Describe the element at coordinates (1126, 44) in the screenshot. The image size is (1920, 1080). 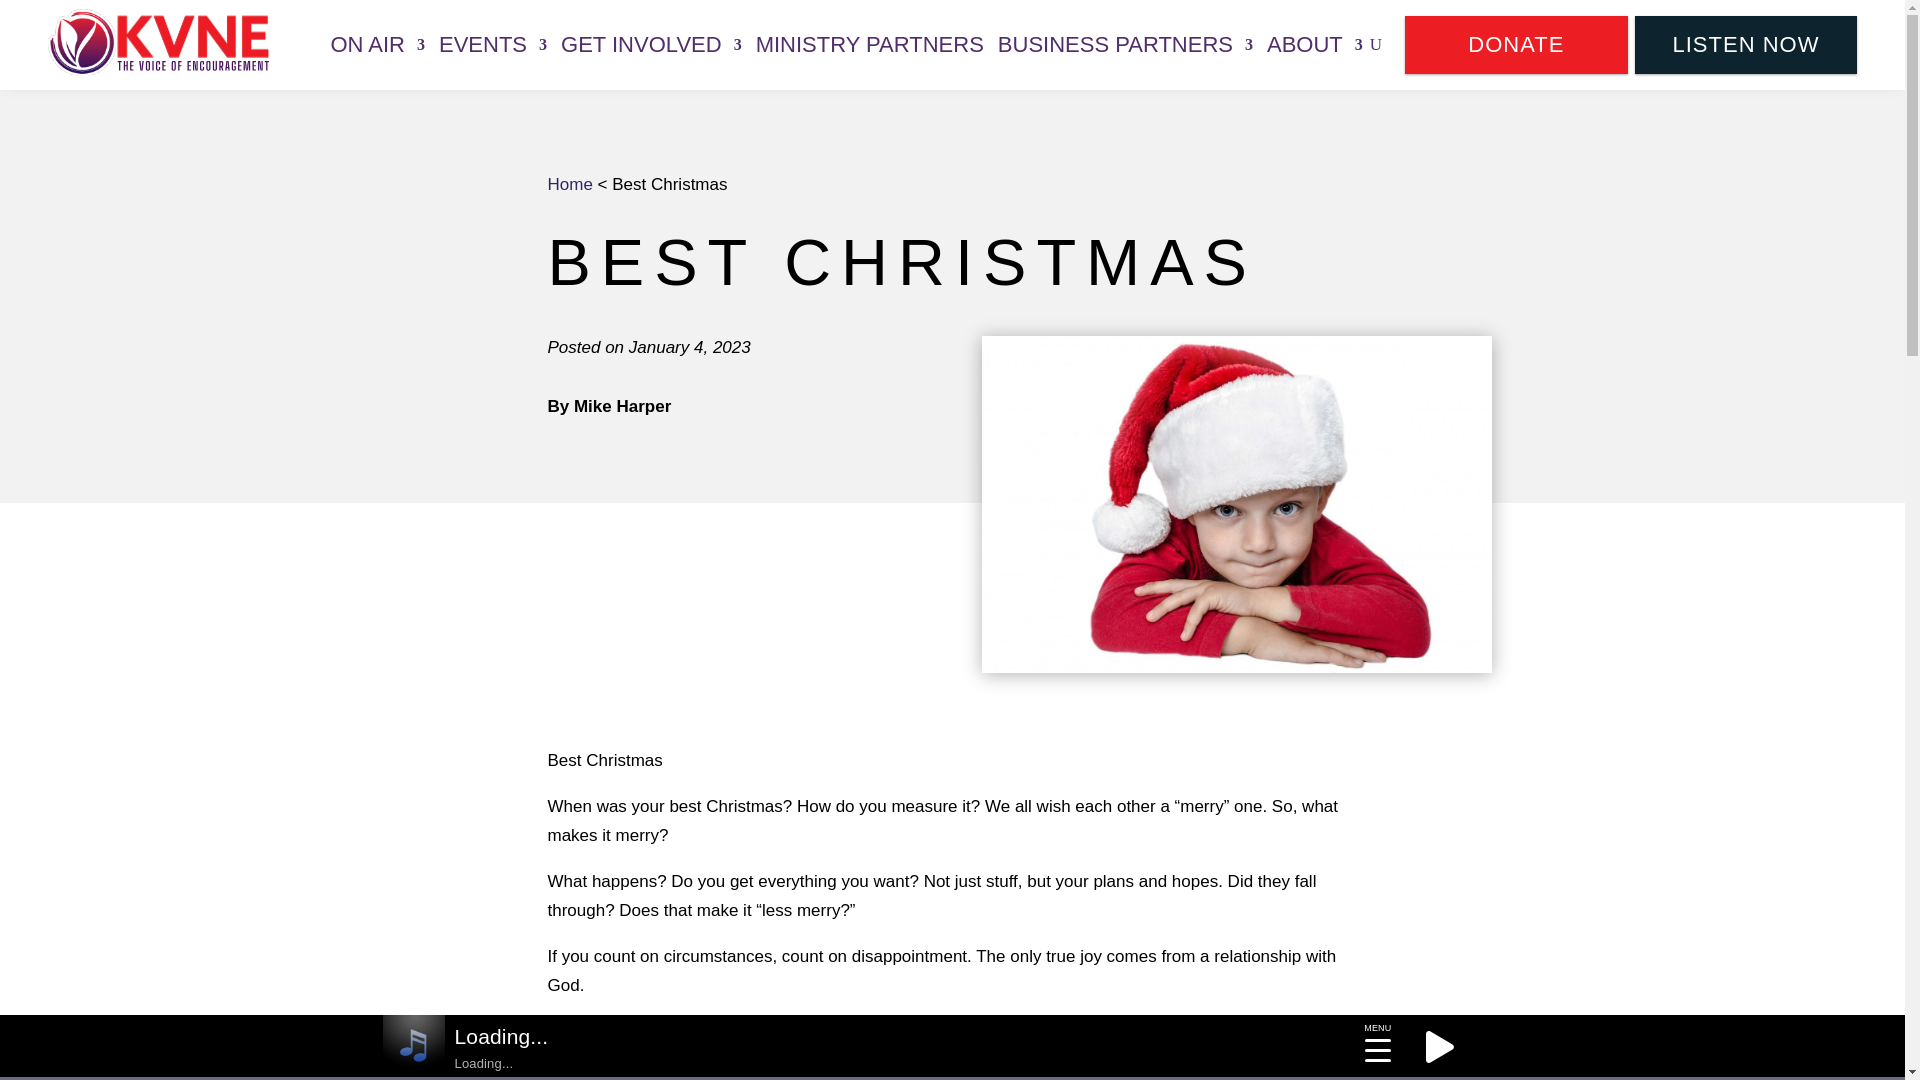
I see `BUSINESS PARTNERS` at that location.